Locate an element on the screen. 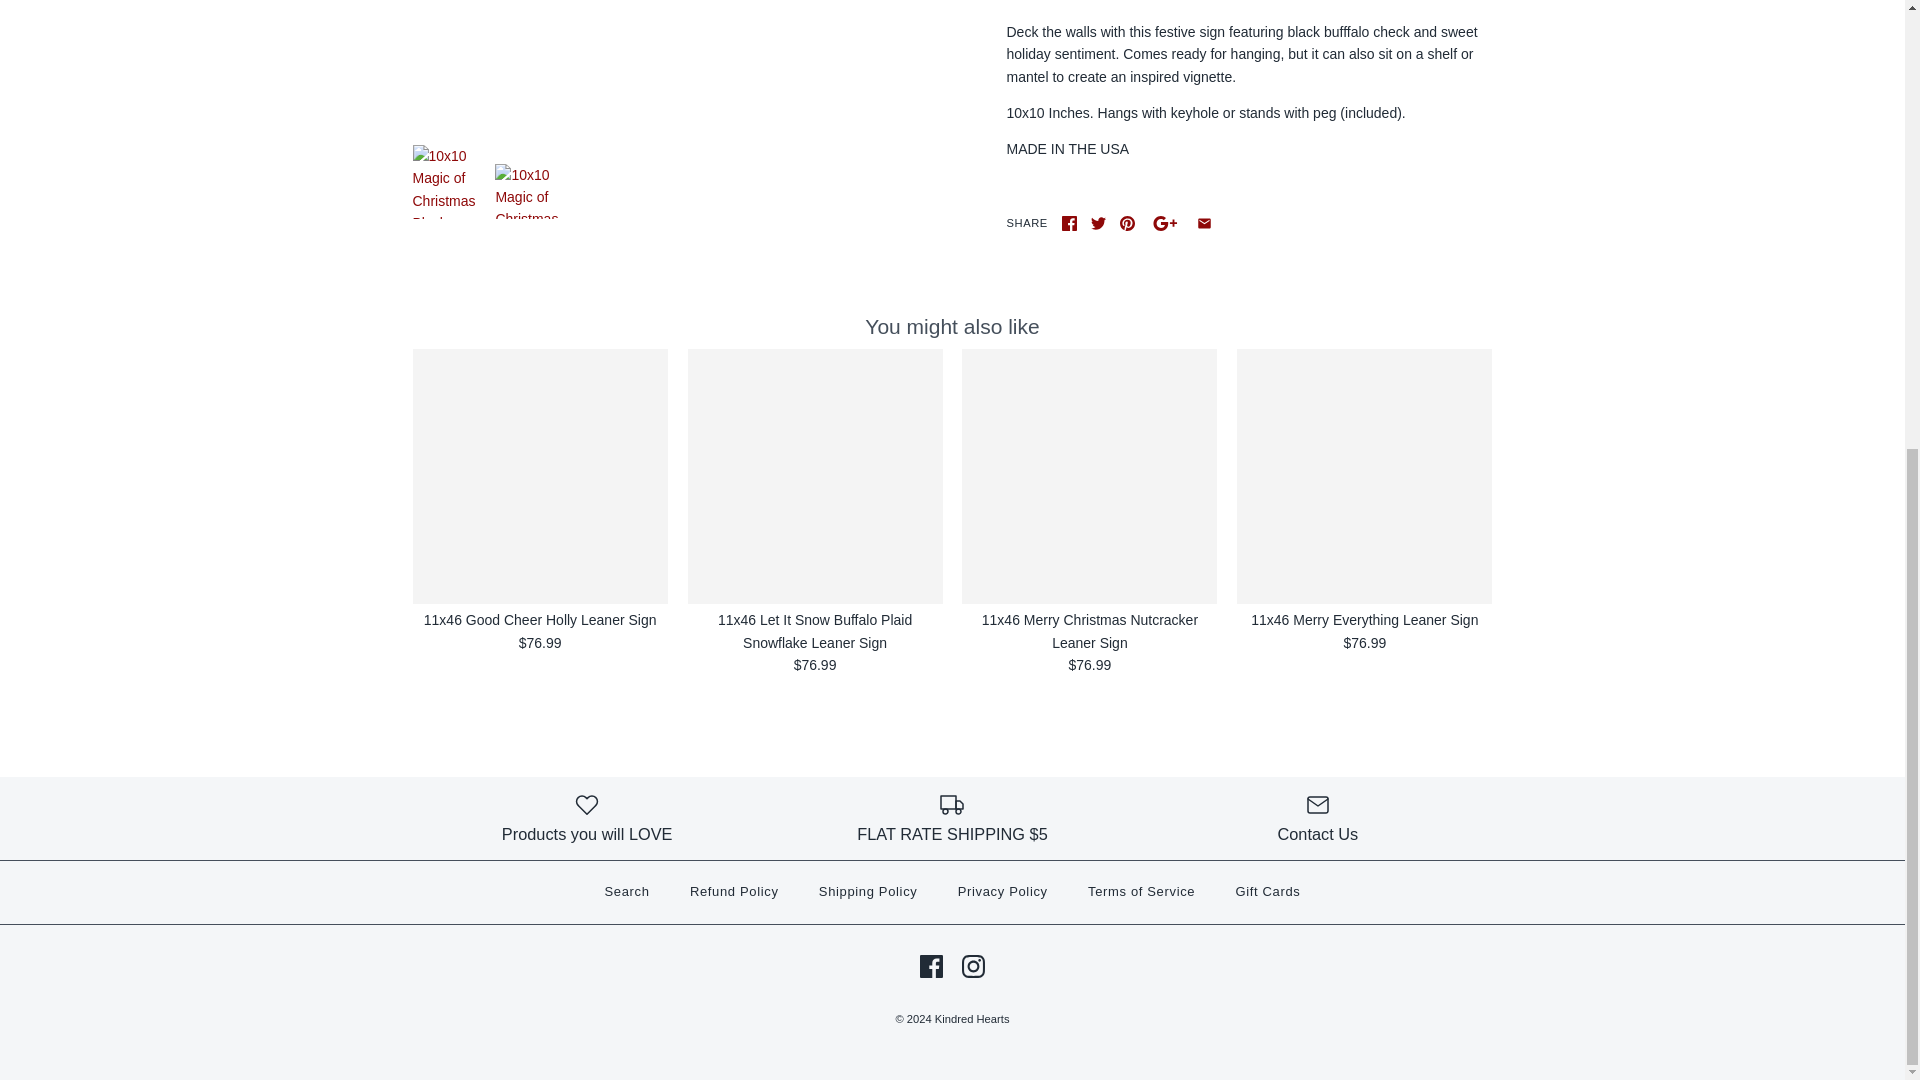 The width and height of the screenshot is (1920, 1080). Pinterest is located at coordinates (1126, 224).